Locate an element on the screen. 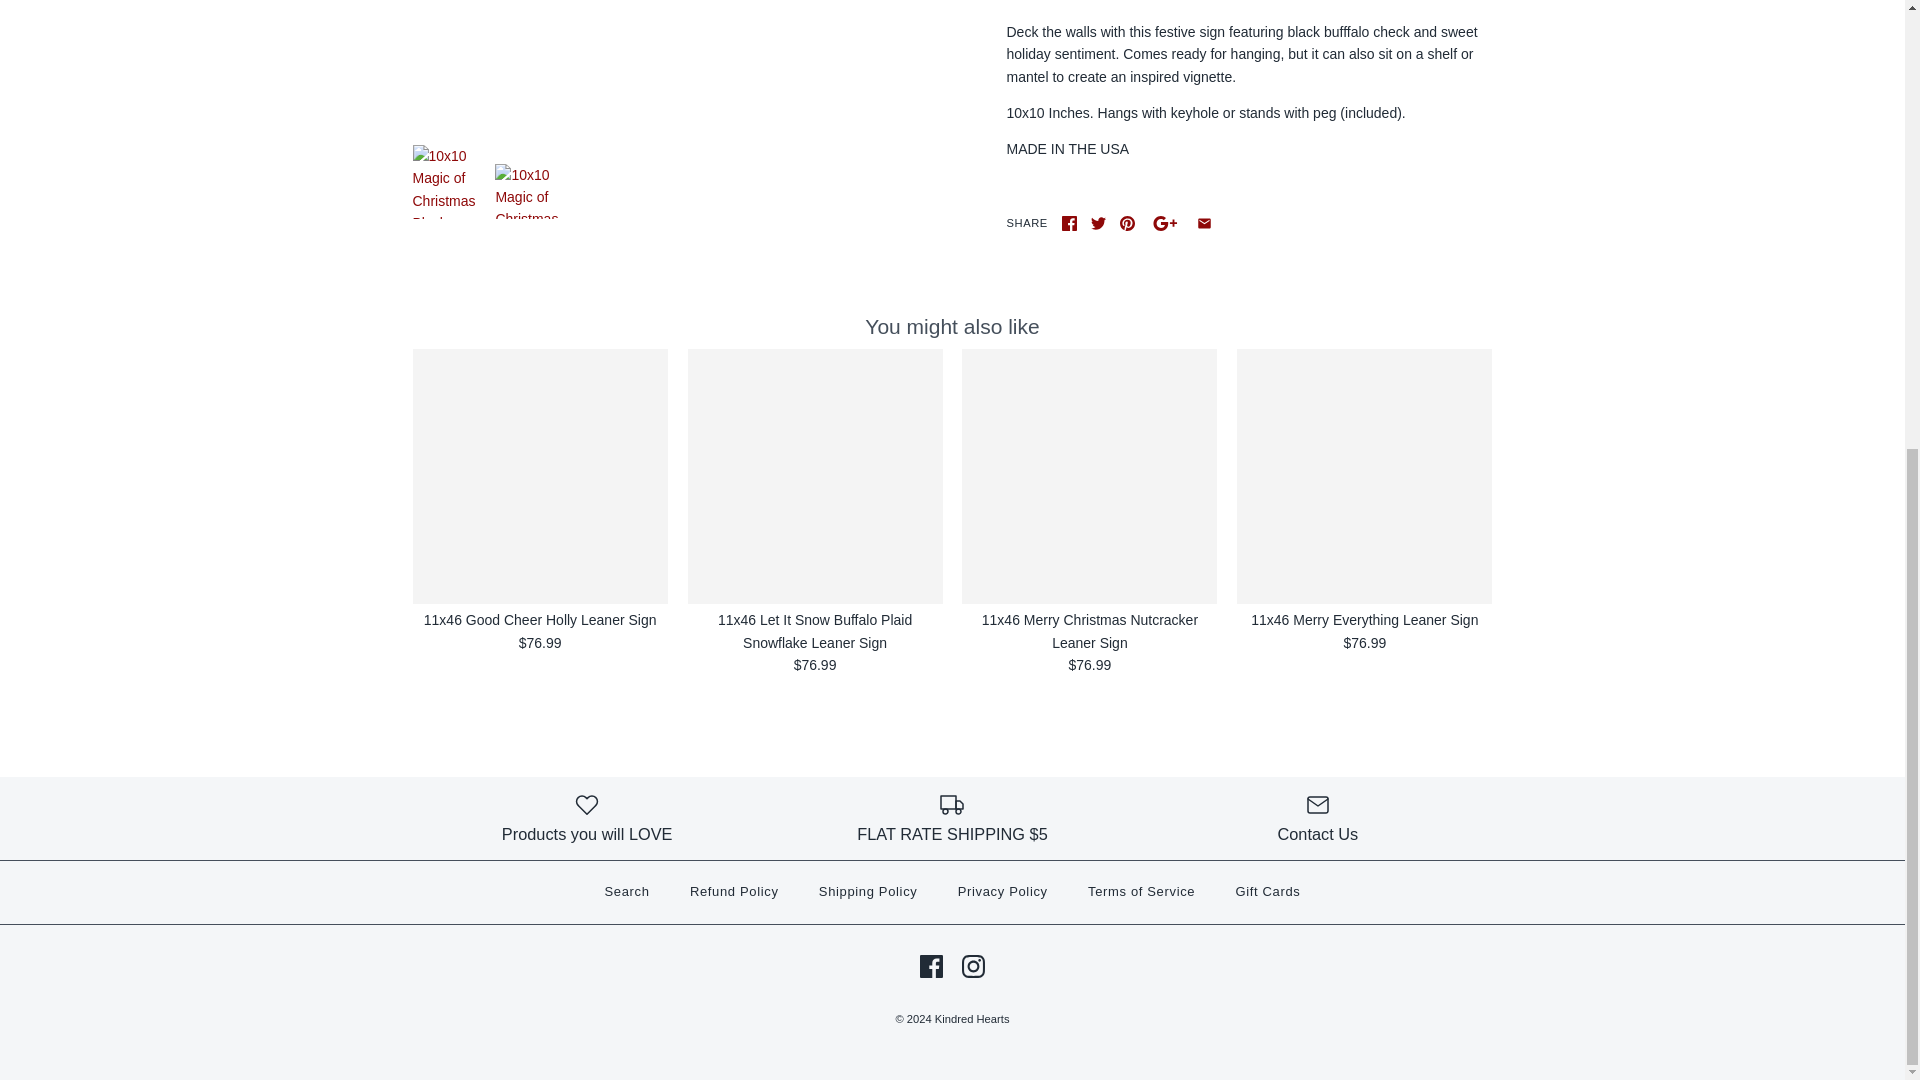 The width and height of the screenshot is (1920, 1080). Pinterest is located at coordinates (1126, 224).